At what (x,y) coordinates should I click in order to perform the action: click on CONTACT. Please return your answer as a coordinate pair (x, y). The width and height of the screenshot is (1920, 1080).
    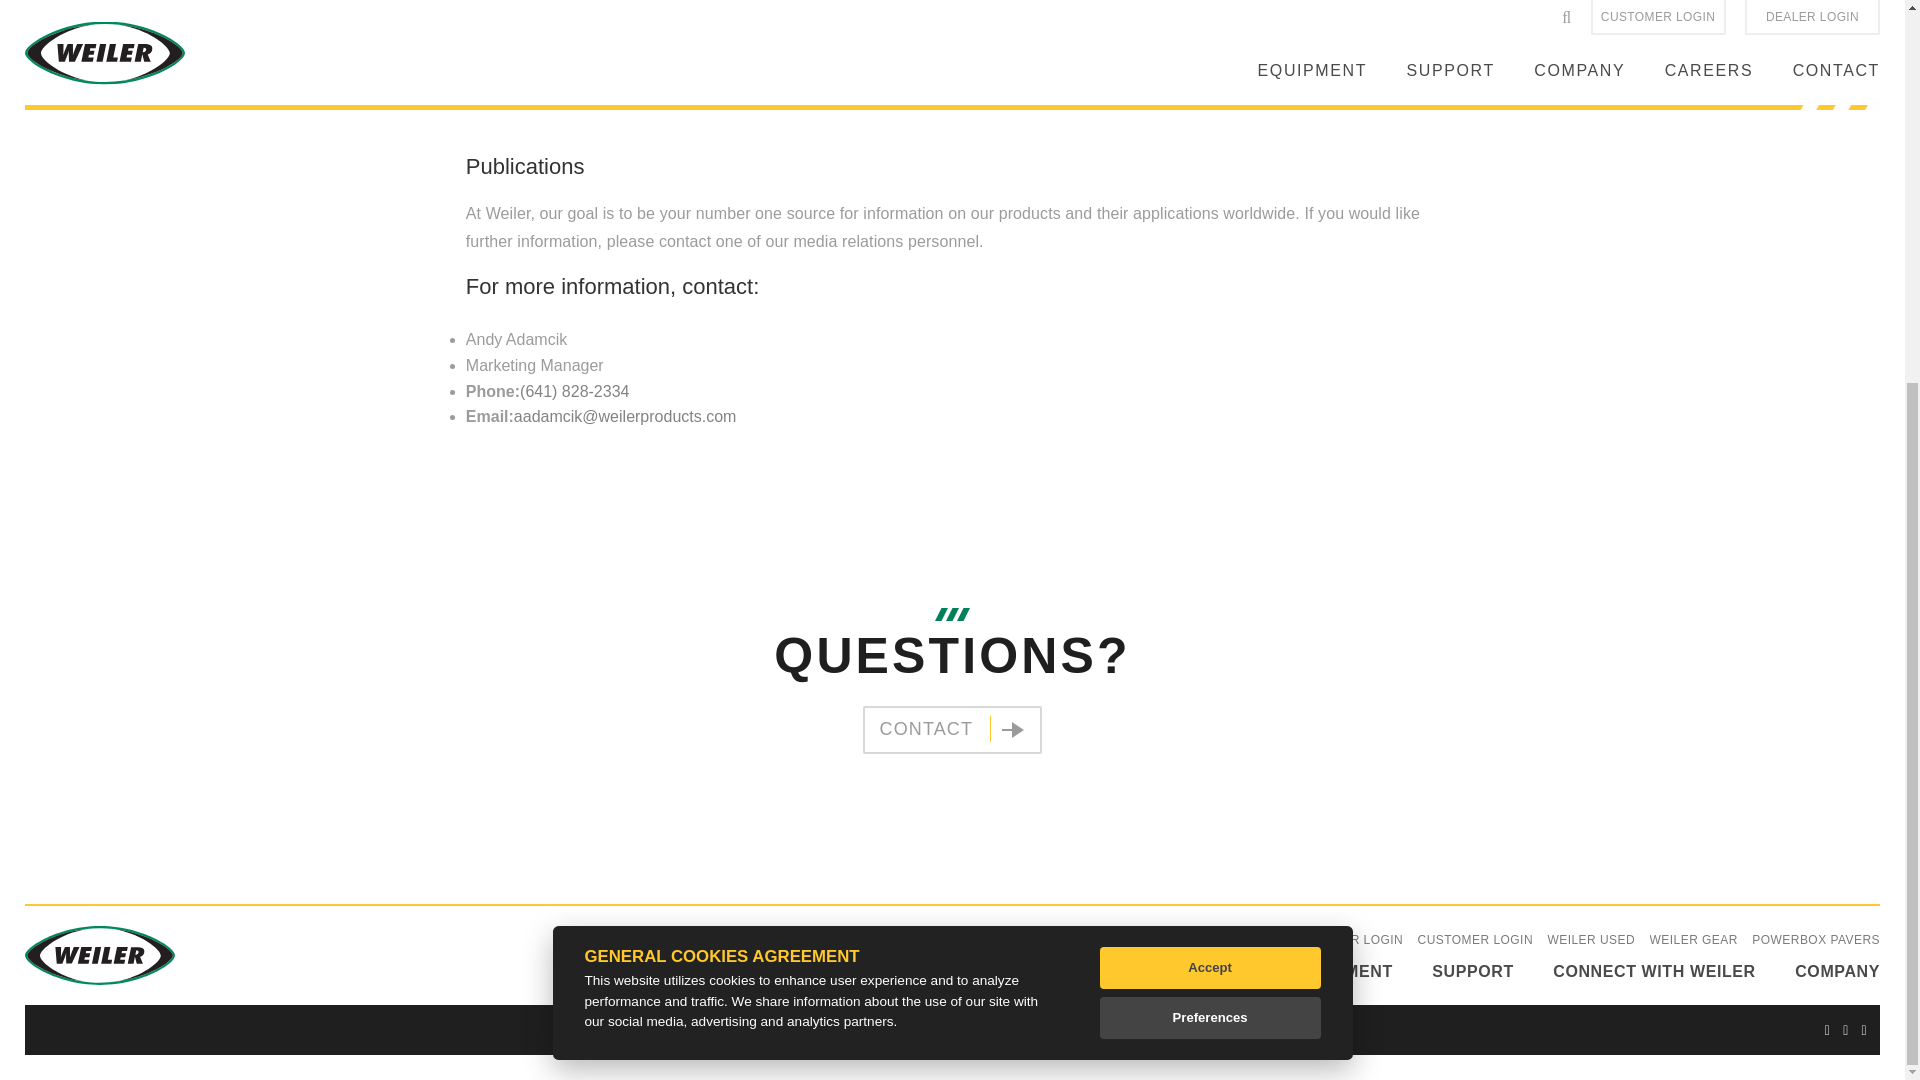
    Looking at the image, I should click on (952, 730).